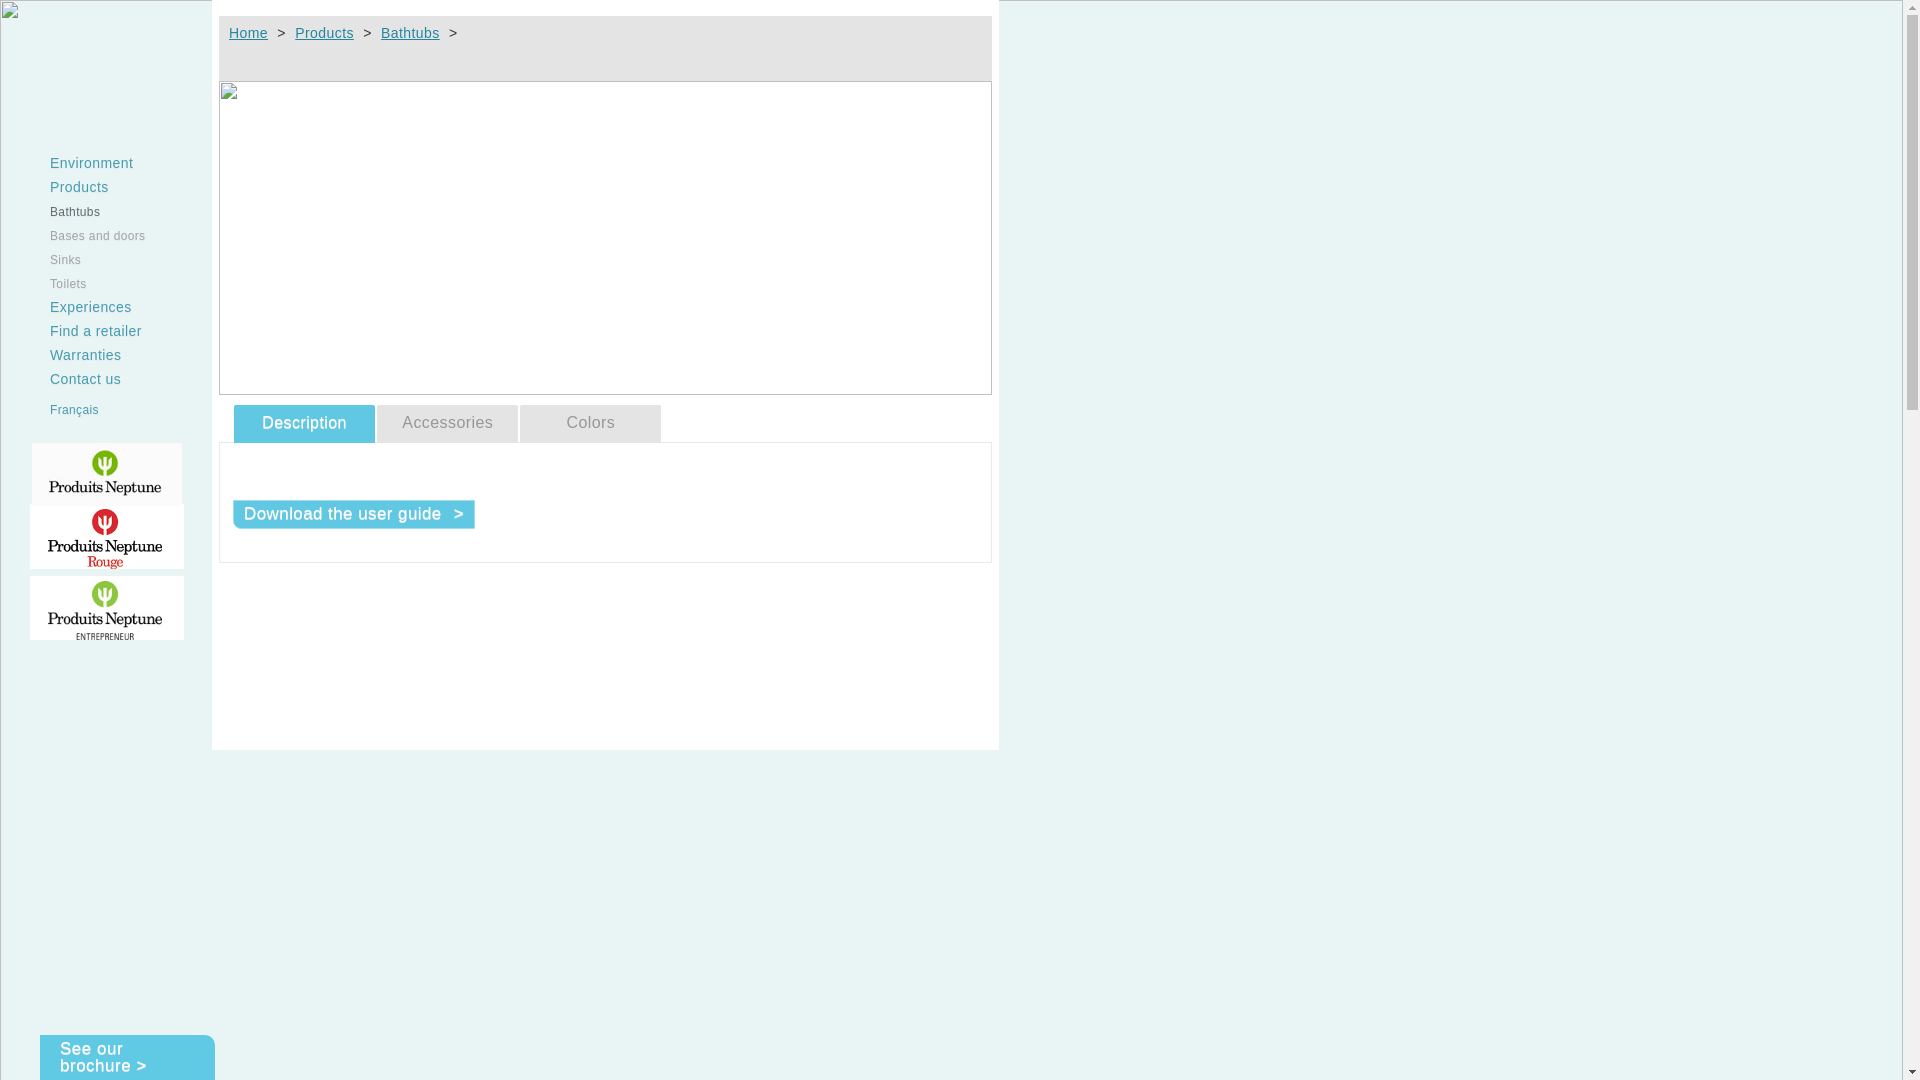 The height and width of the screenshot is (1080, 1920). I want to click on Accessories, so click(448, 424).